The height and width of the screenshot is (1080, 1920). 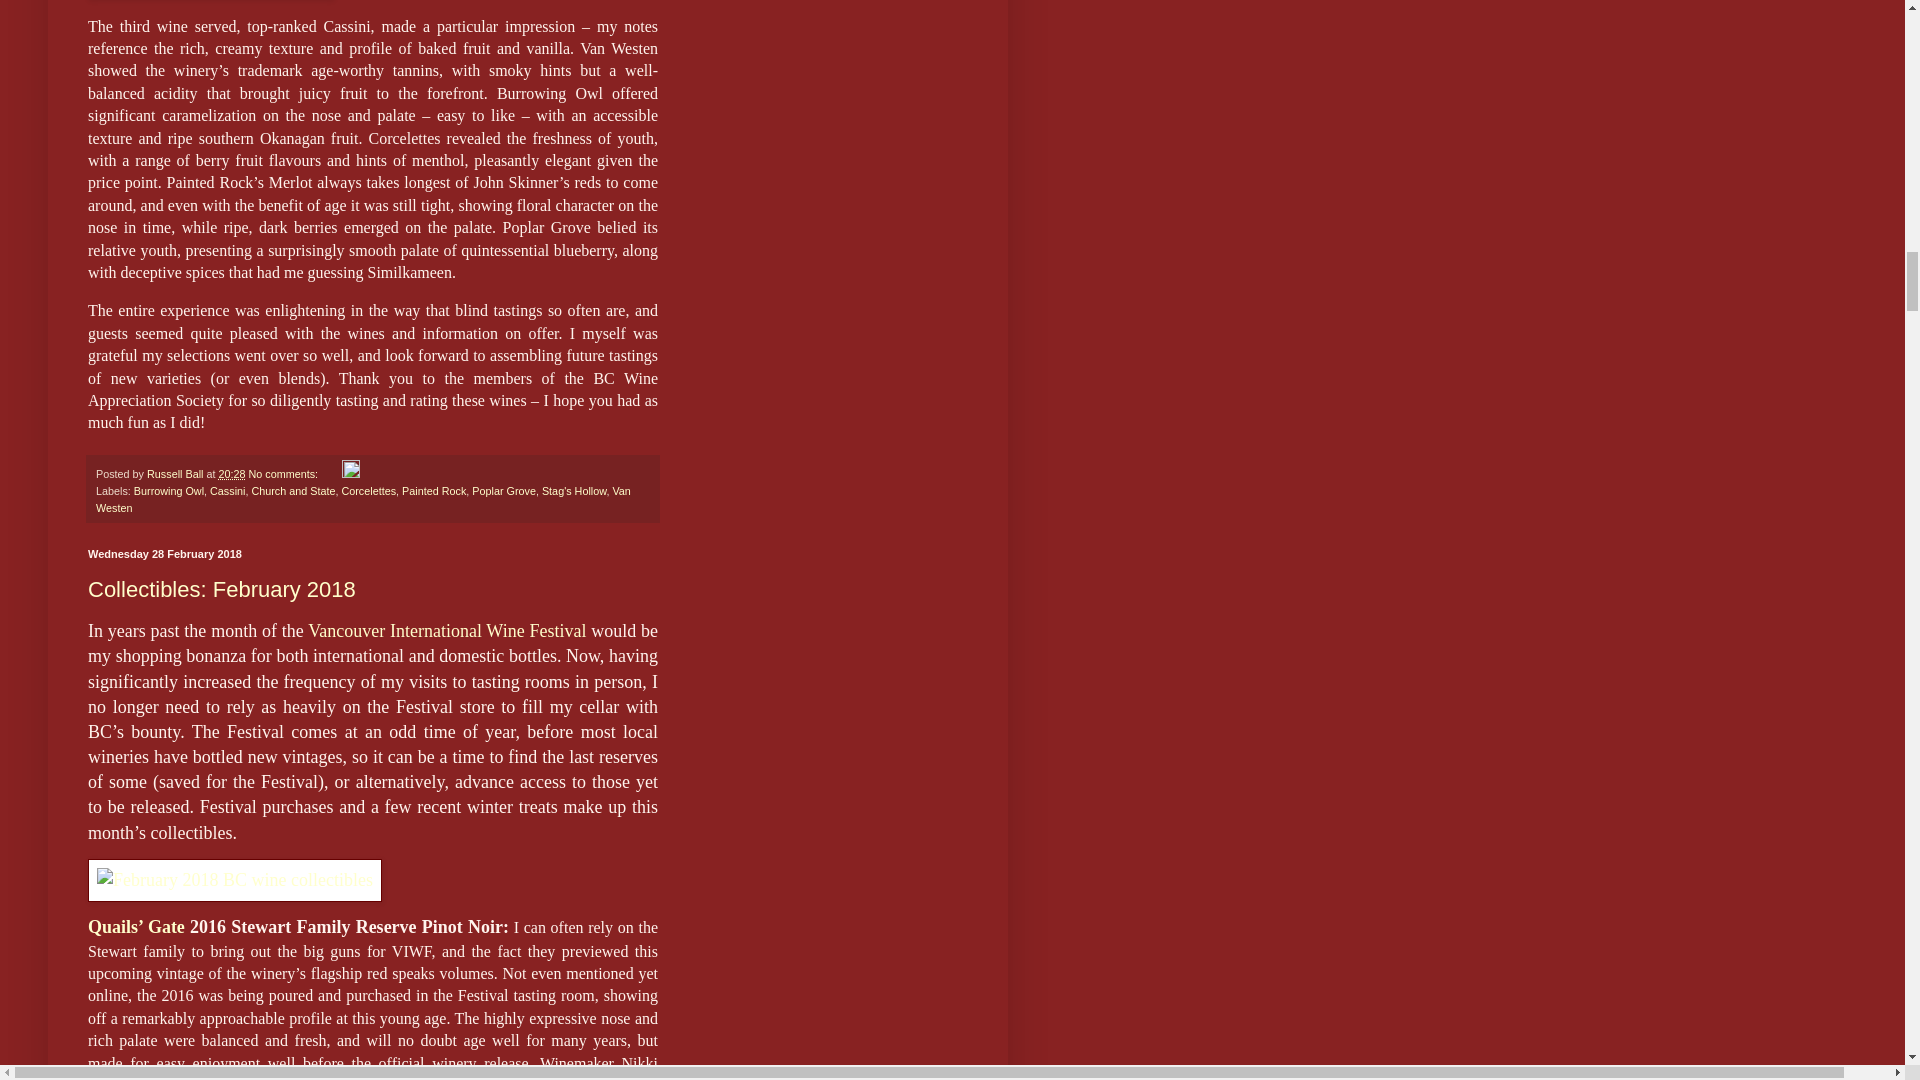 What do you see at coordinates (330, 473) in the screenshot?
I see `Email Post` at bounding box center [330, 473].